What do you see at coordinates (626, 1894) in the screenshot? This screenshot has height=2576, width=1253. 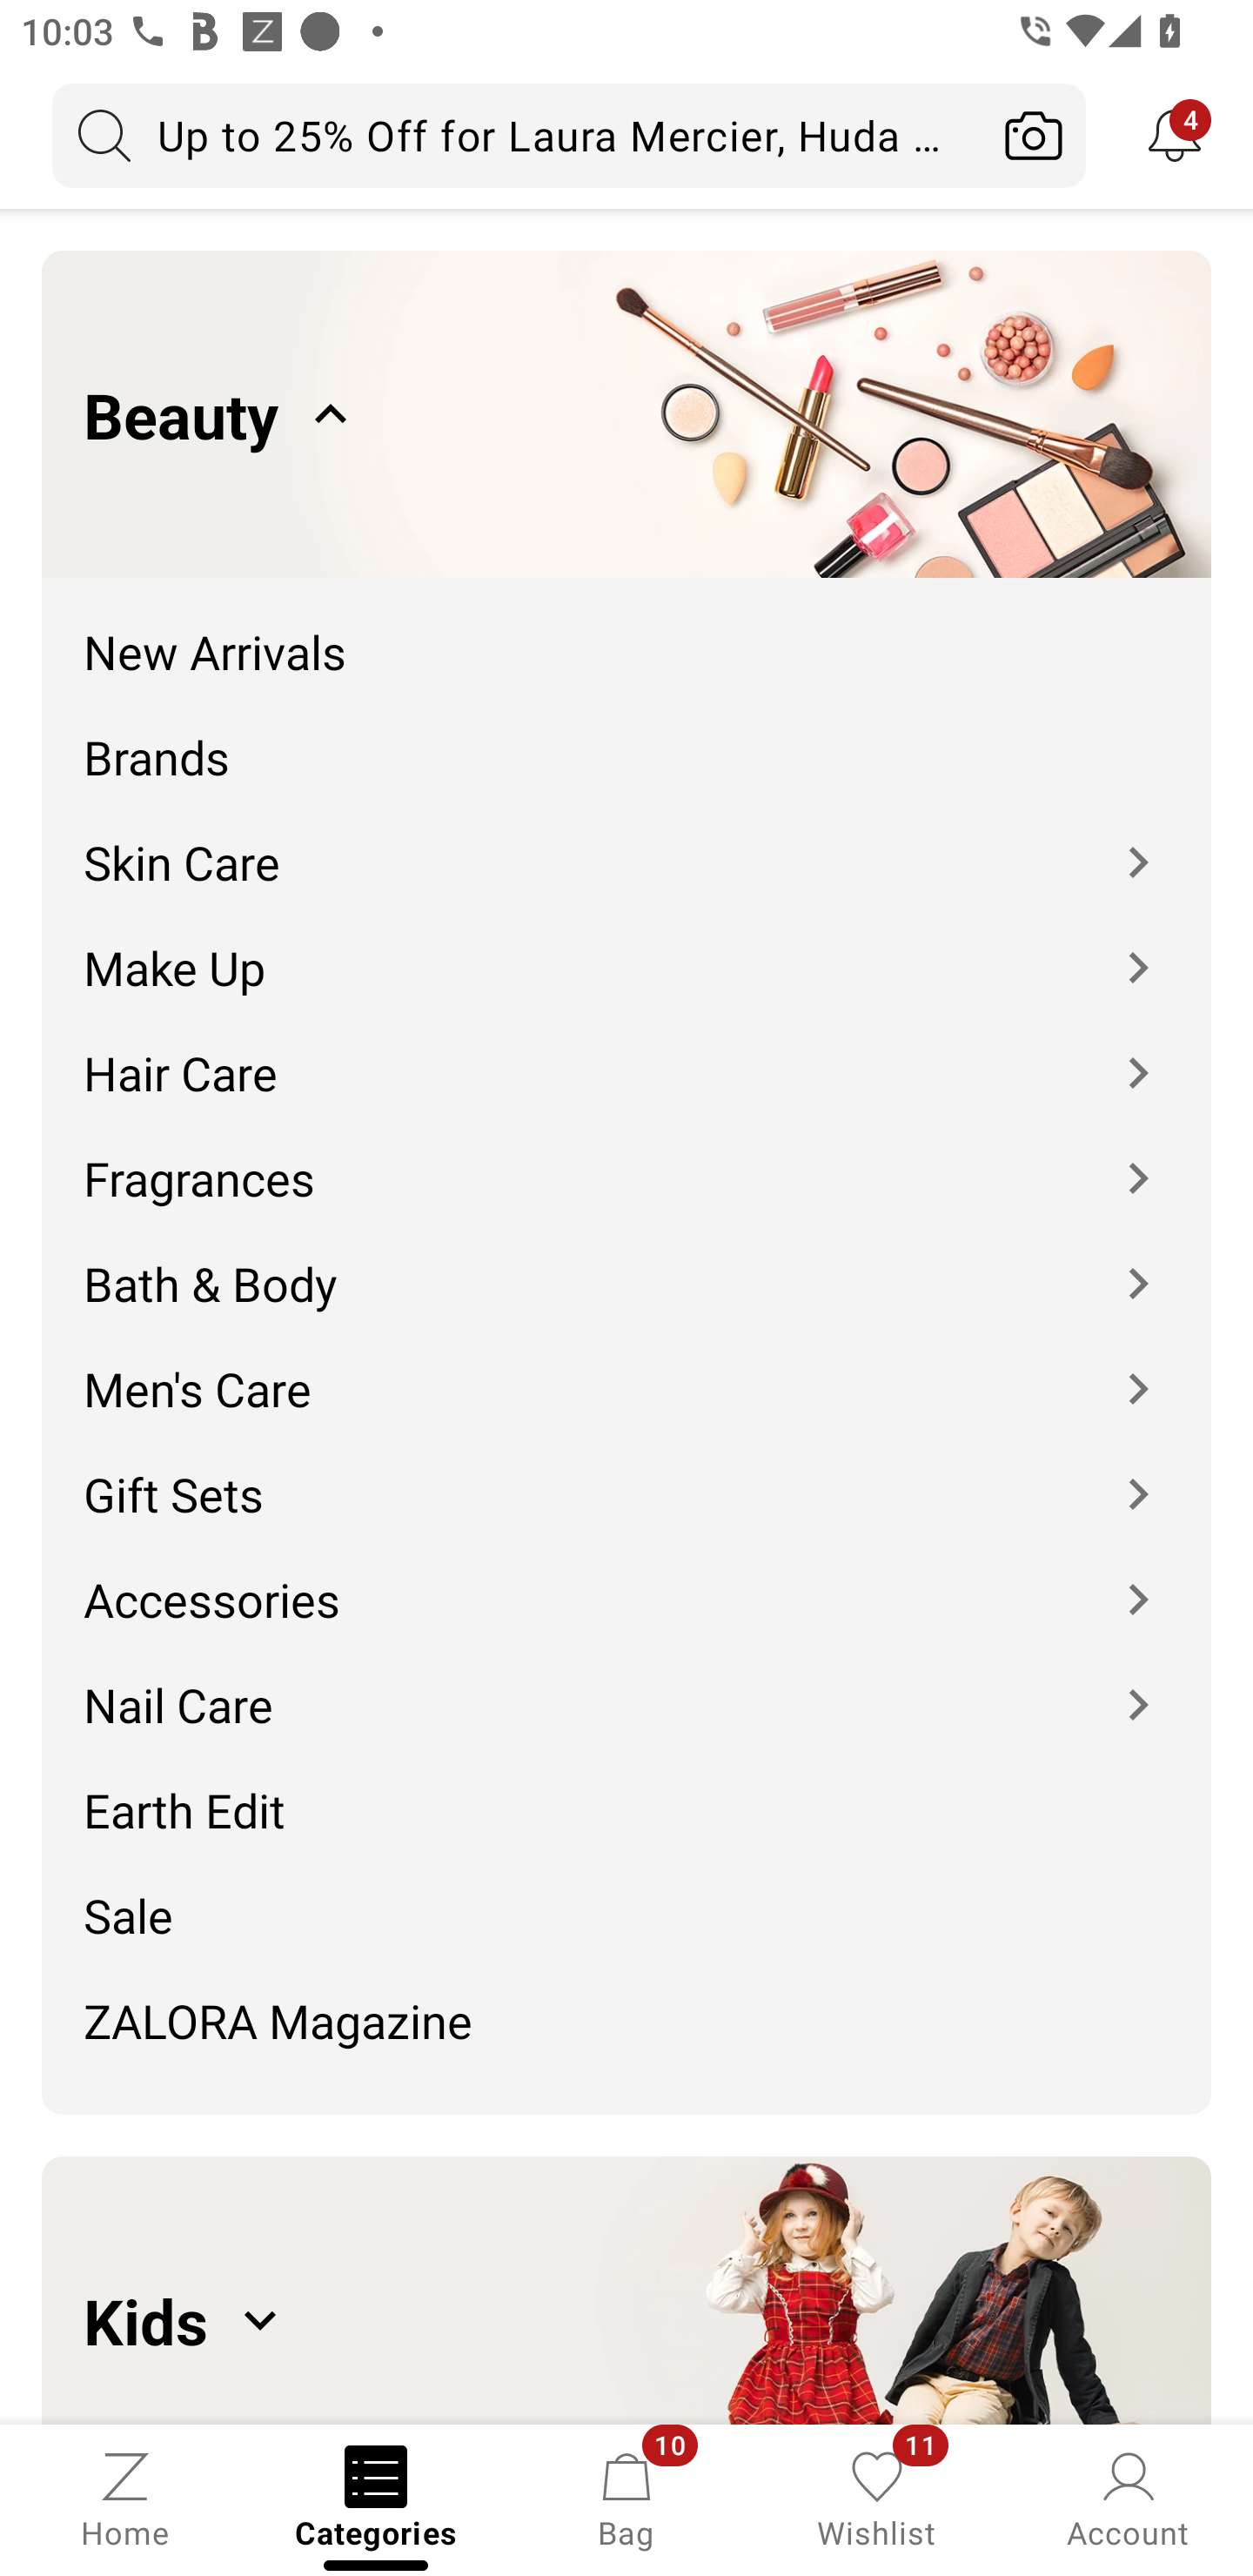 I see `Sale` at bounding box center [626, 1894].